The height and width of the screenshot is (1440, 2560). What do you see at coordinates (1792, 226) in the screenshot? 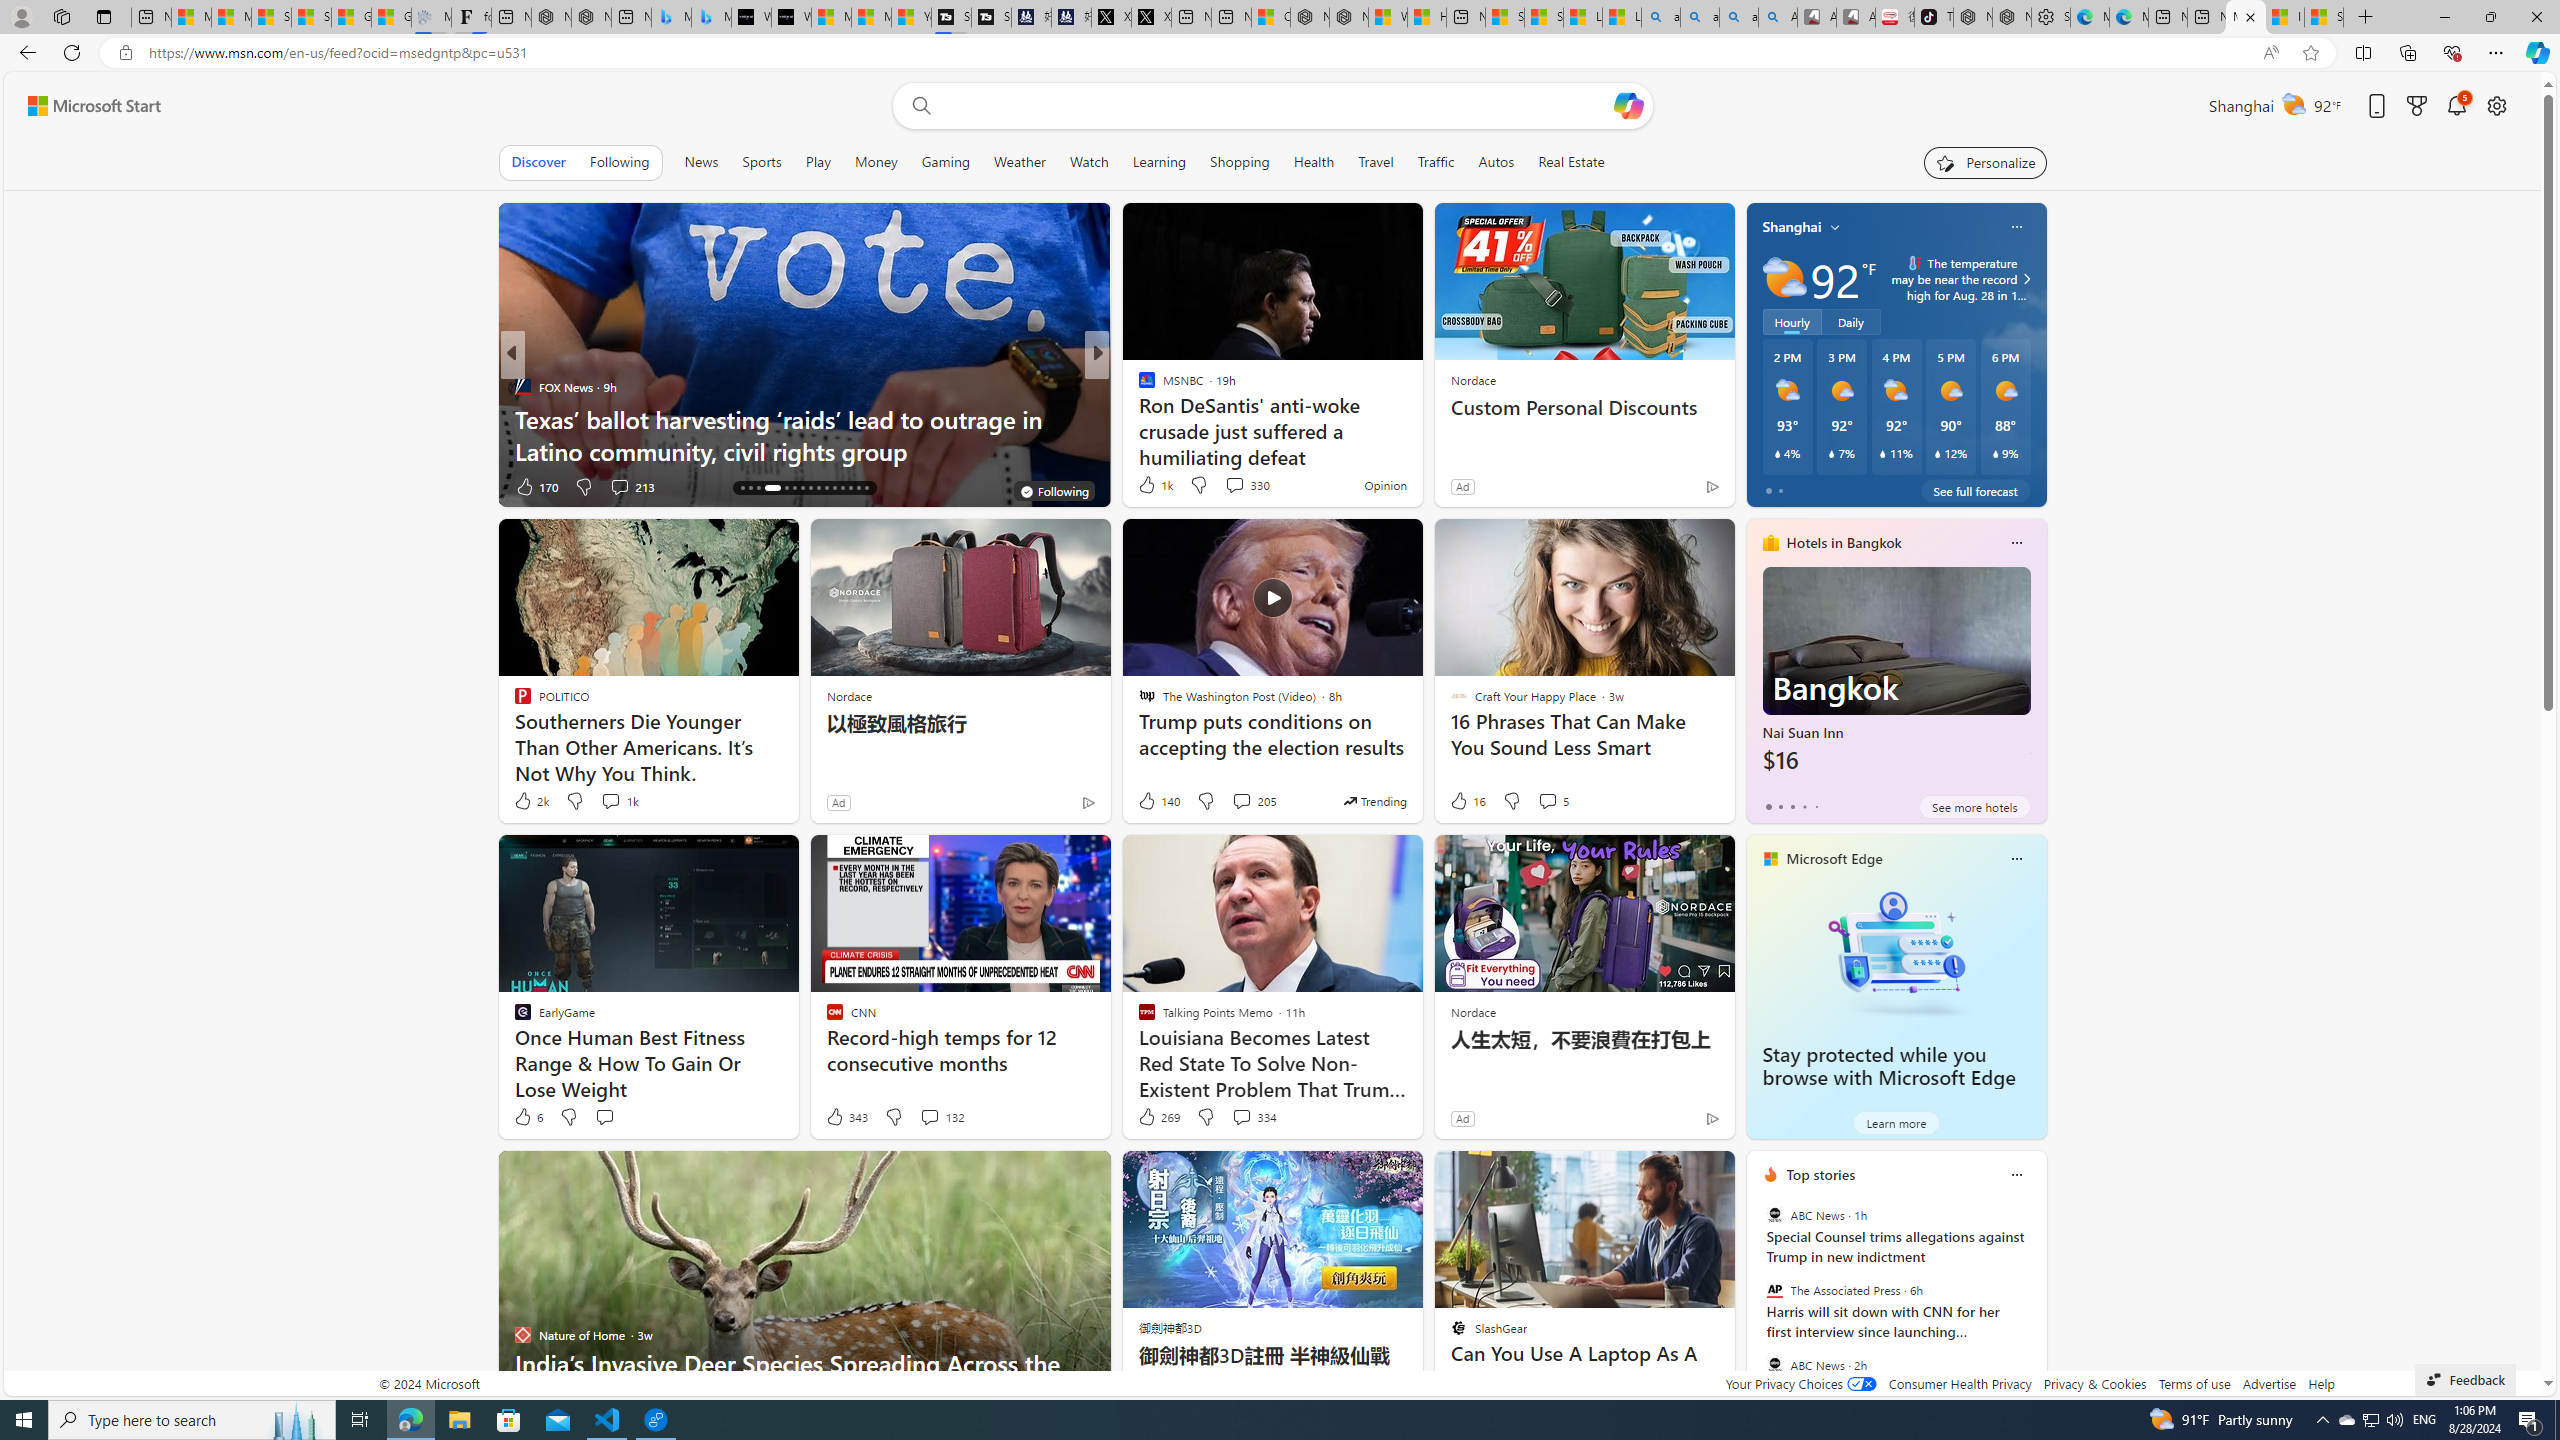
I see `Shanghai` at bounding box center [1792, 226].